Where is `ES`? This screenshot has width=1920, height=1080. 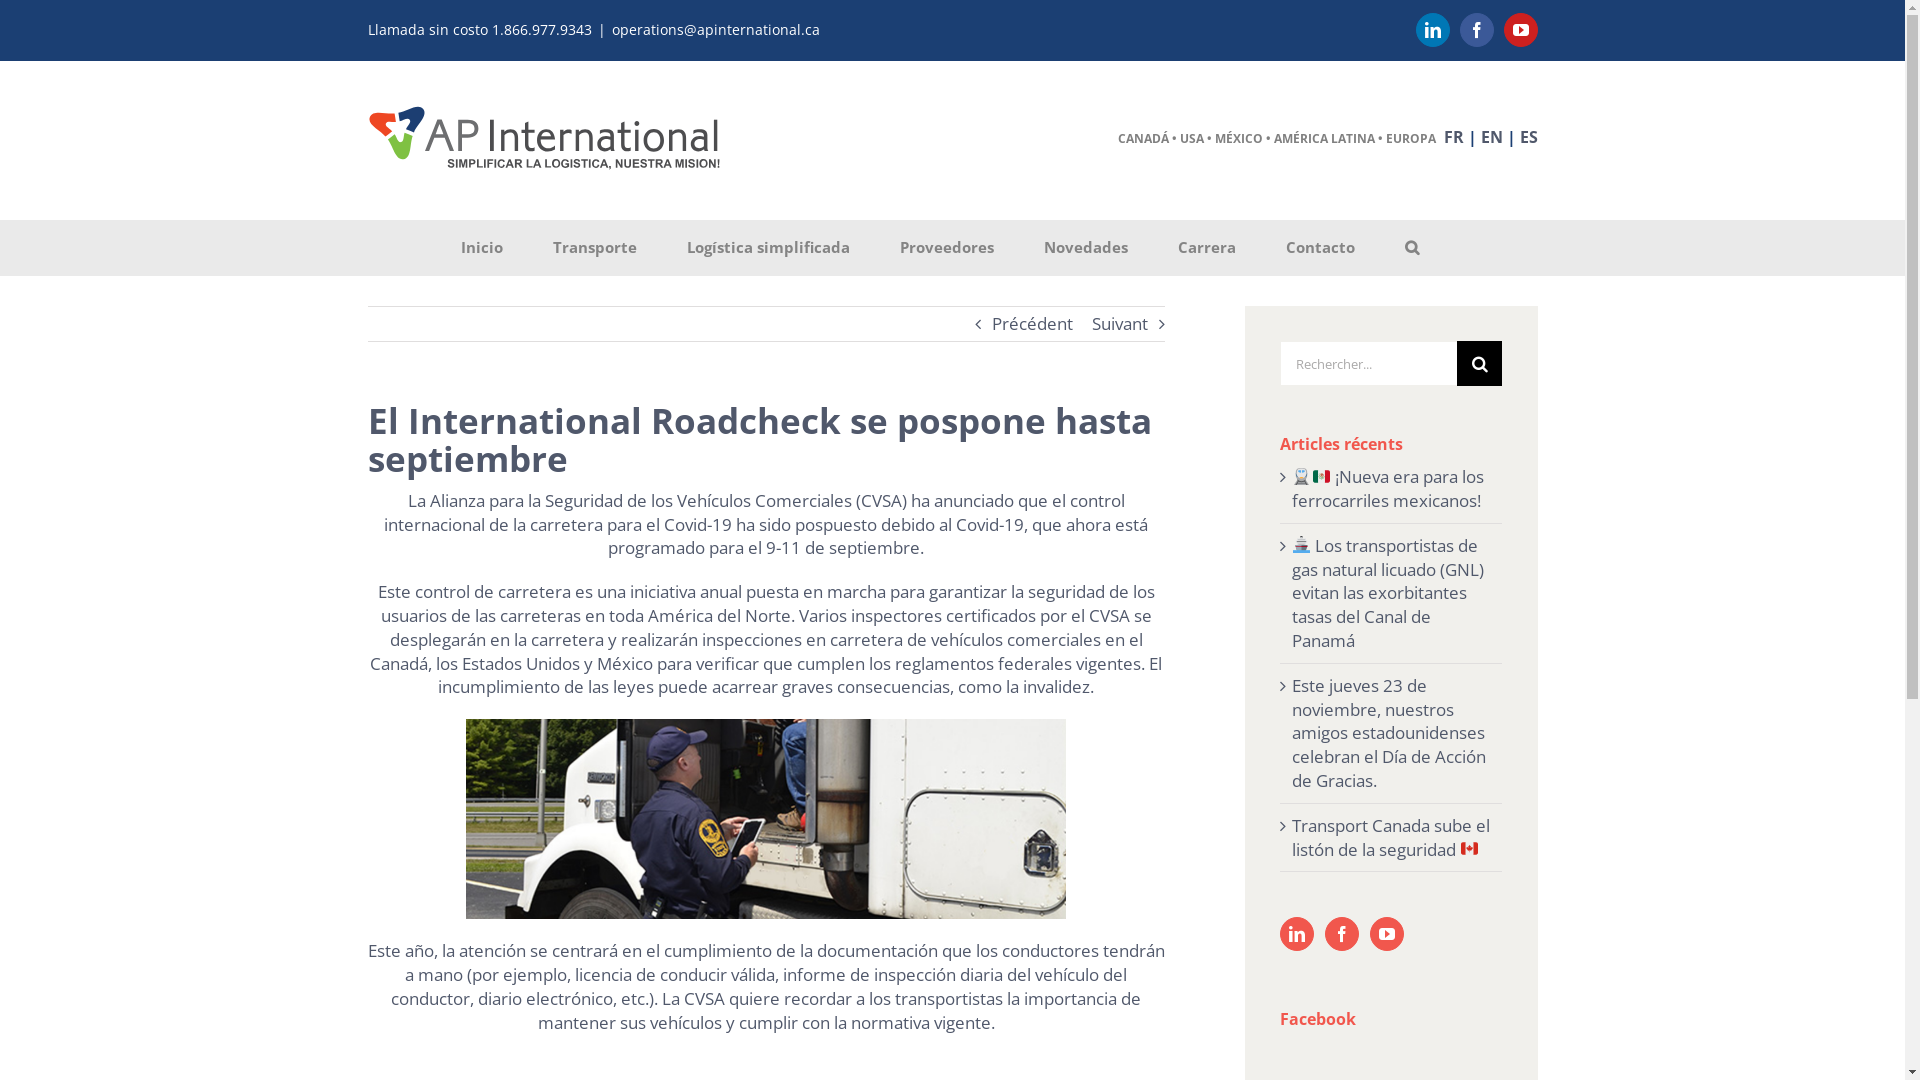
ES is located at coordinates (1529, 137).